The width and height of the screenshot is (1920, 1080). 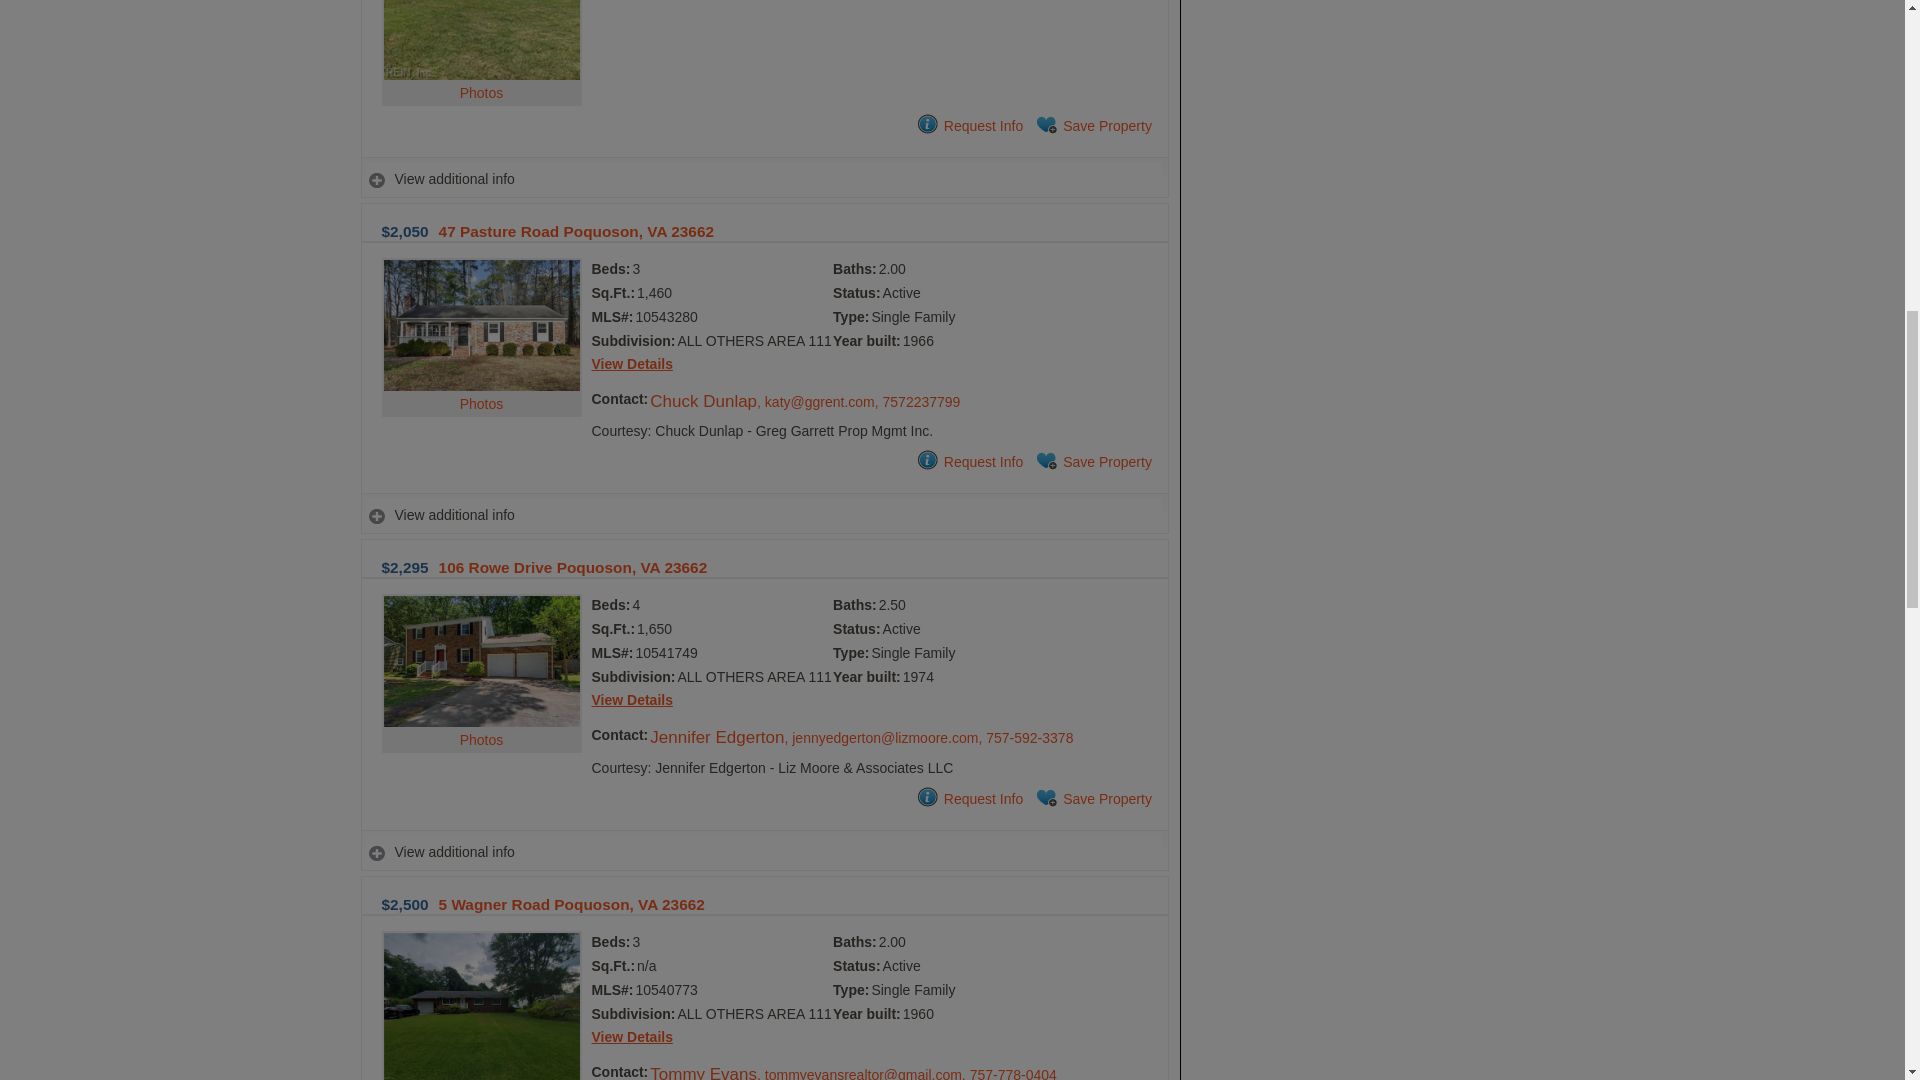 What do you see at coordinates (764, 178) in the screenshot?
I see `View property remarks and map` at bounding box center [764, 178].